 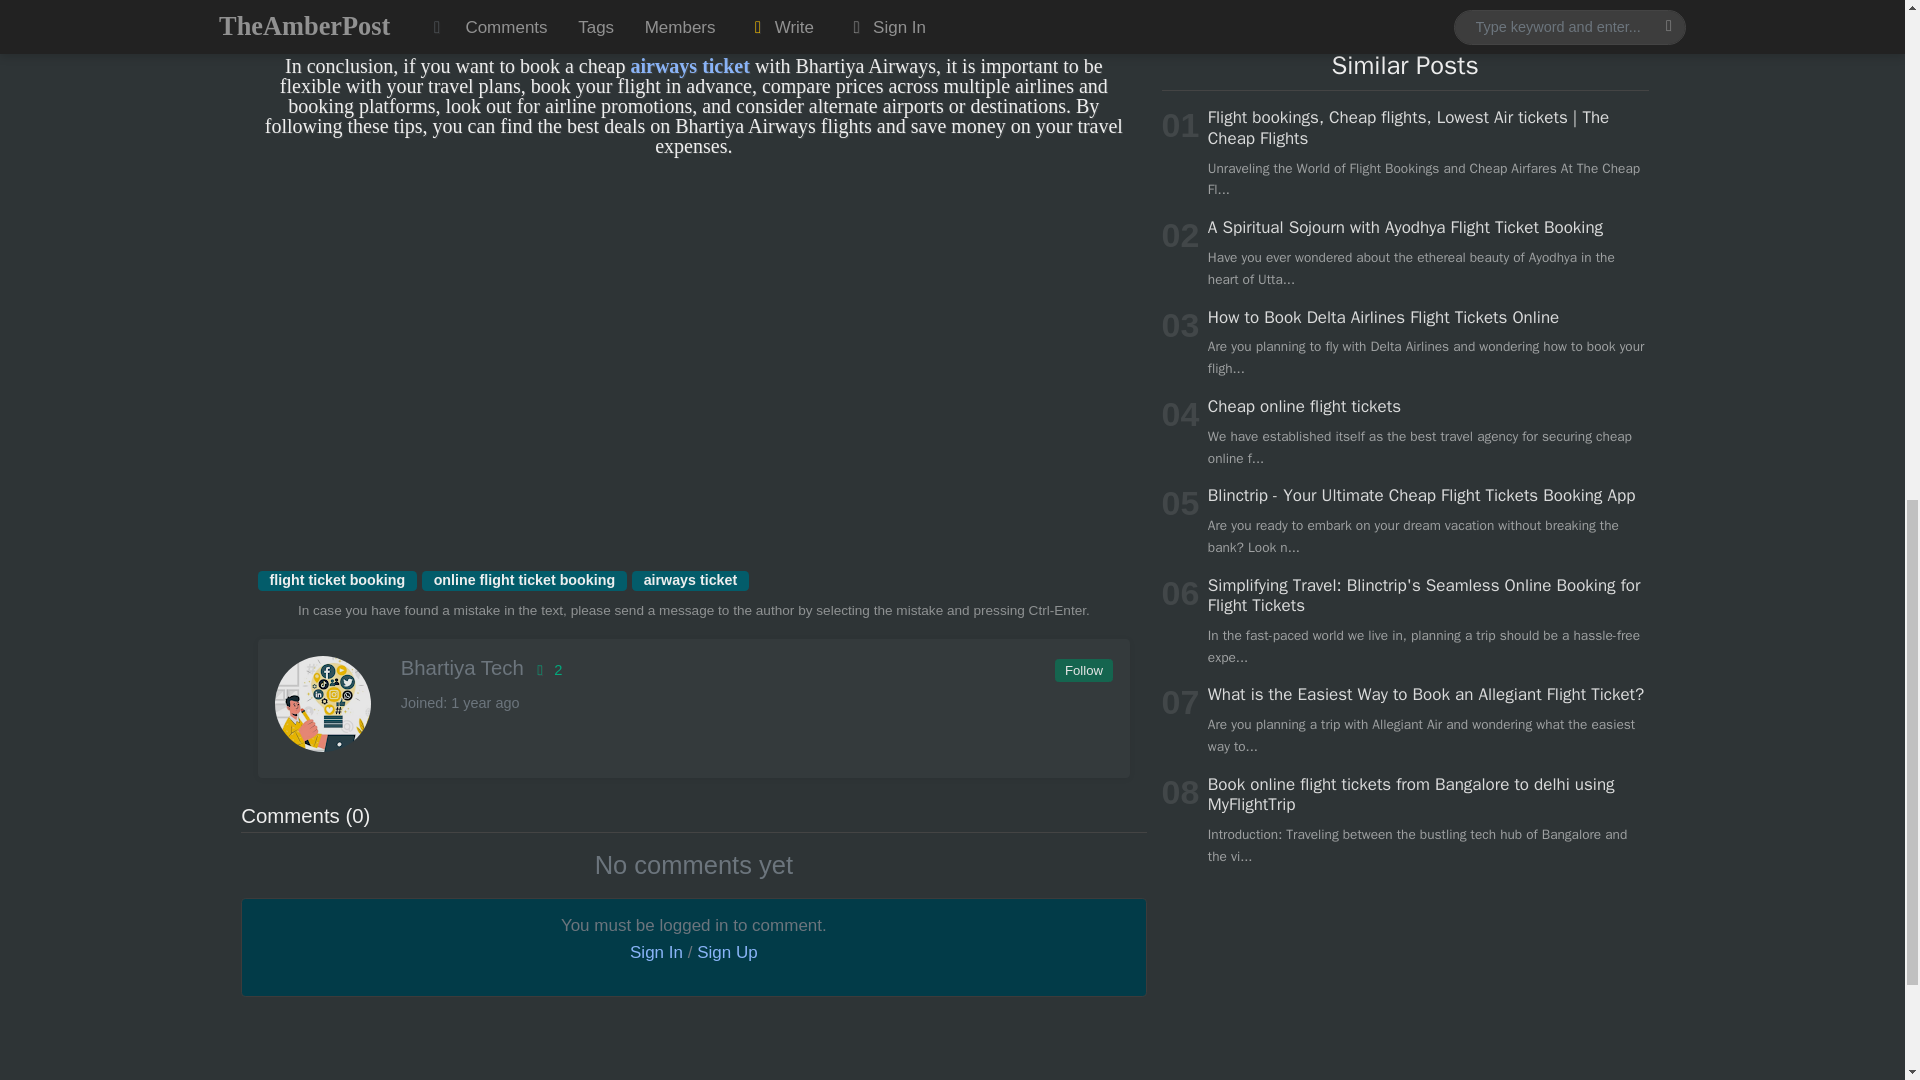 I want to click on Bhartiya Tech 2, so click(x=692, y=668).